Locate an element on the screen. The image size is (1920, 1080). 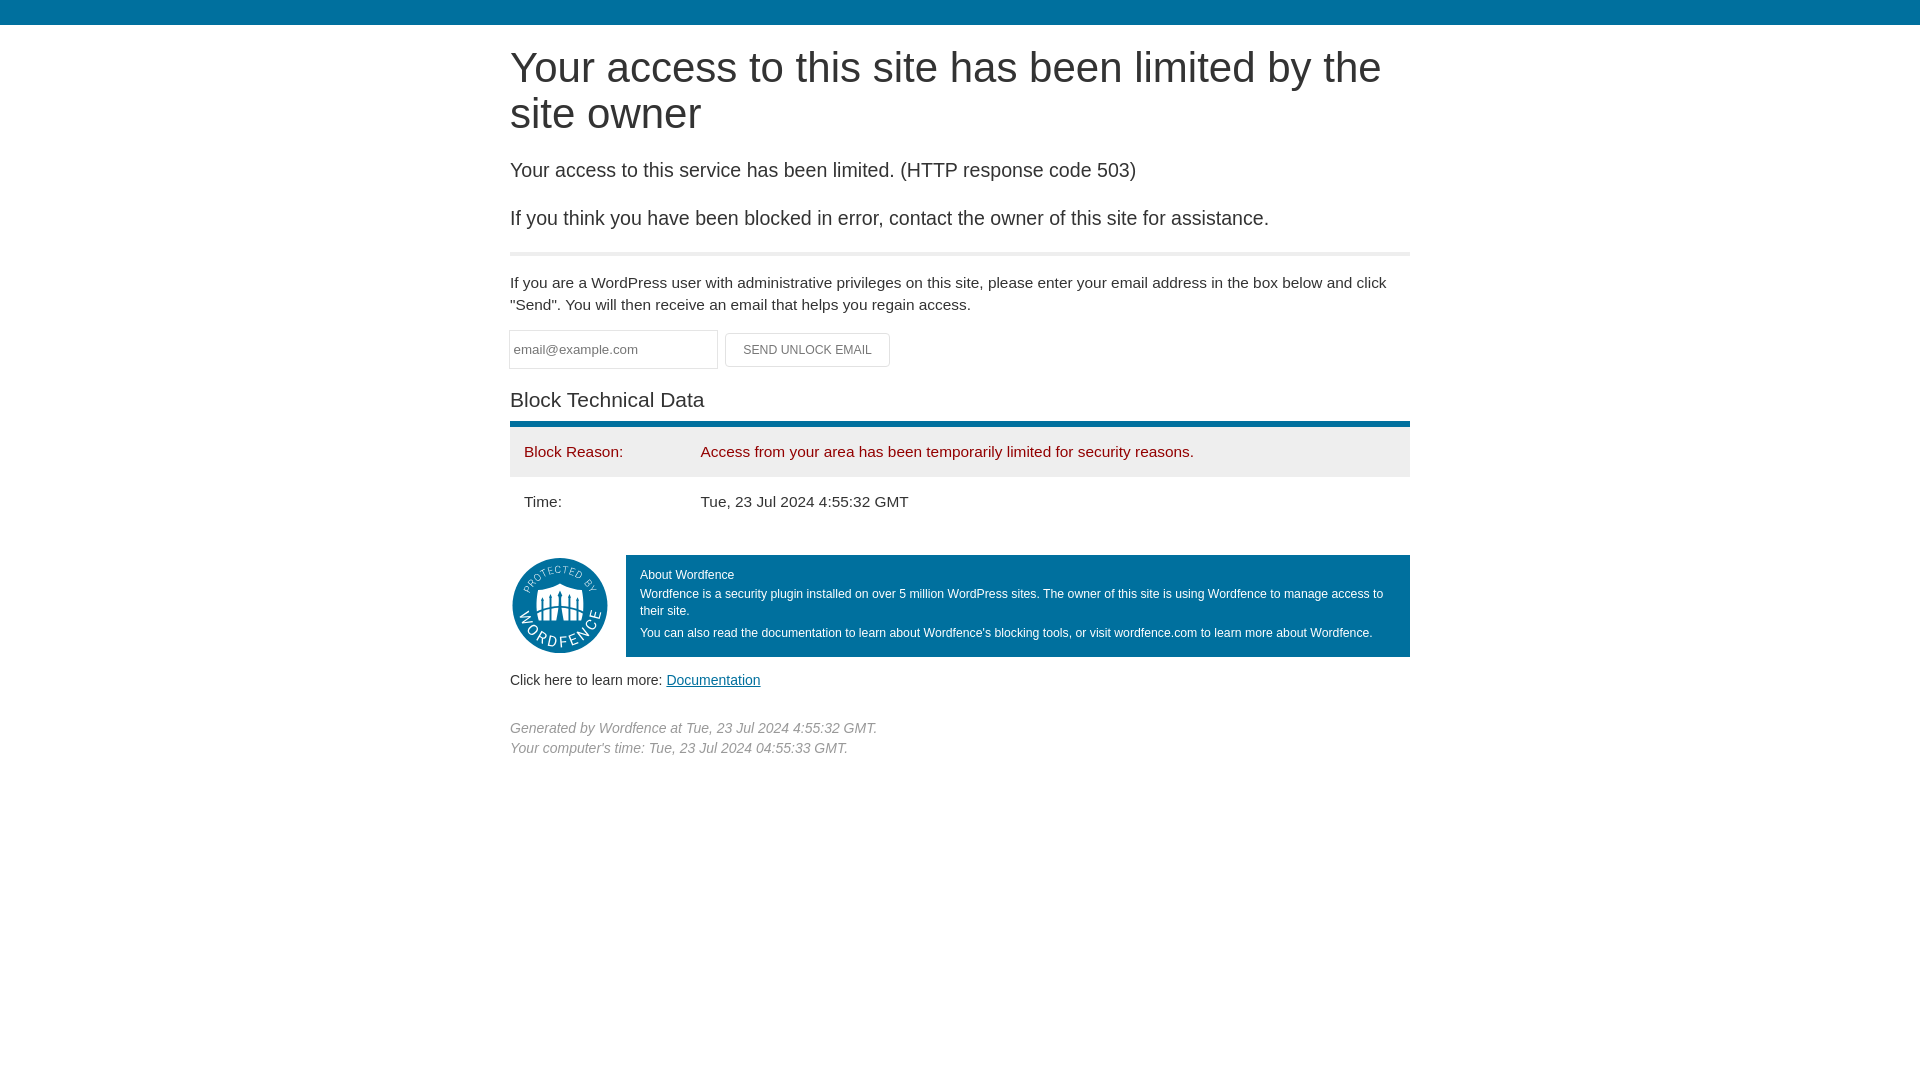
Send Unlock Email is located at coordinates (808, 350).